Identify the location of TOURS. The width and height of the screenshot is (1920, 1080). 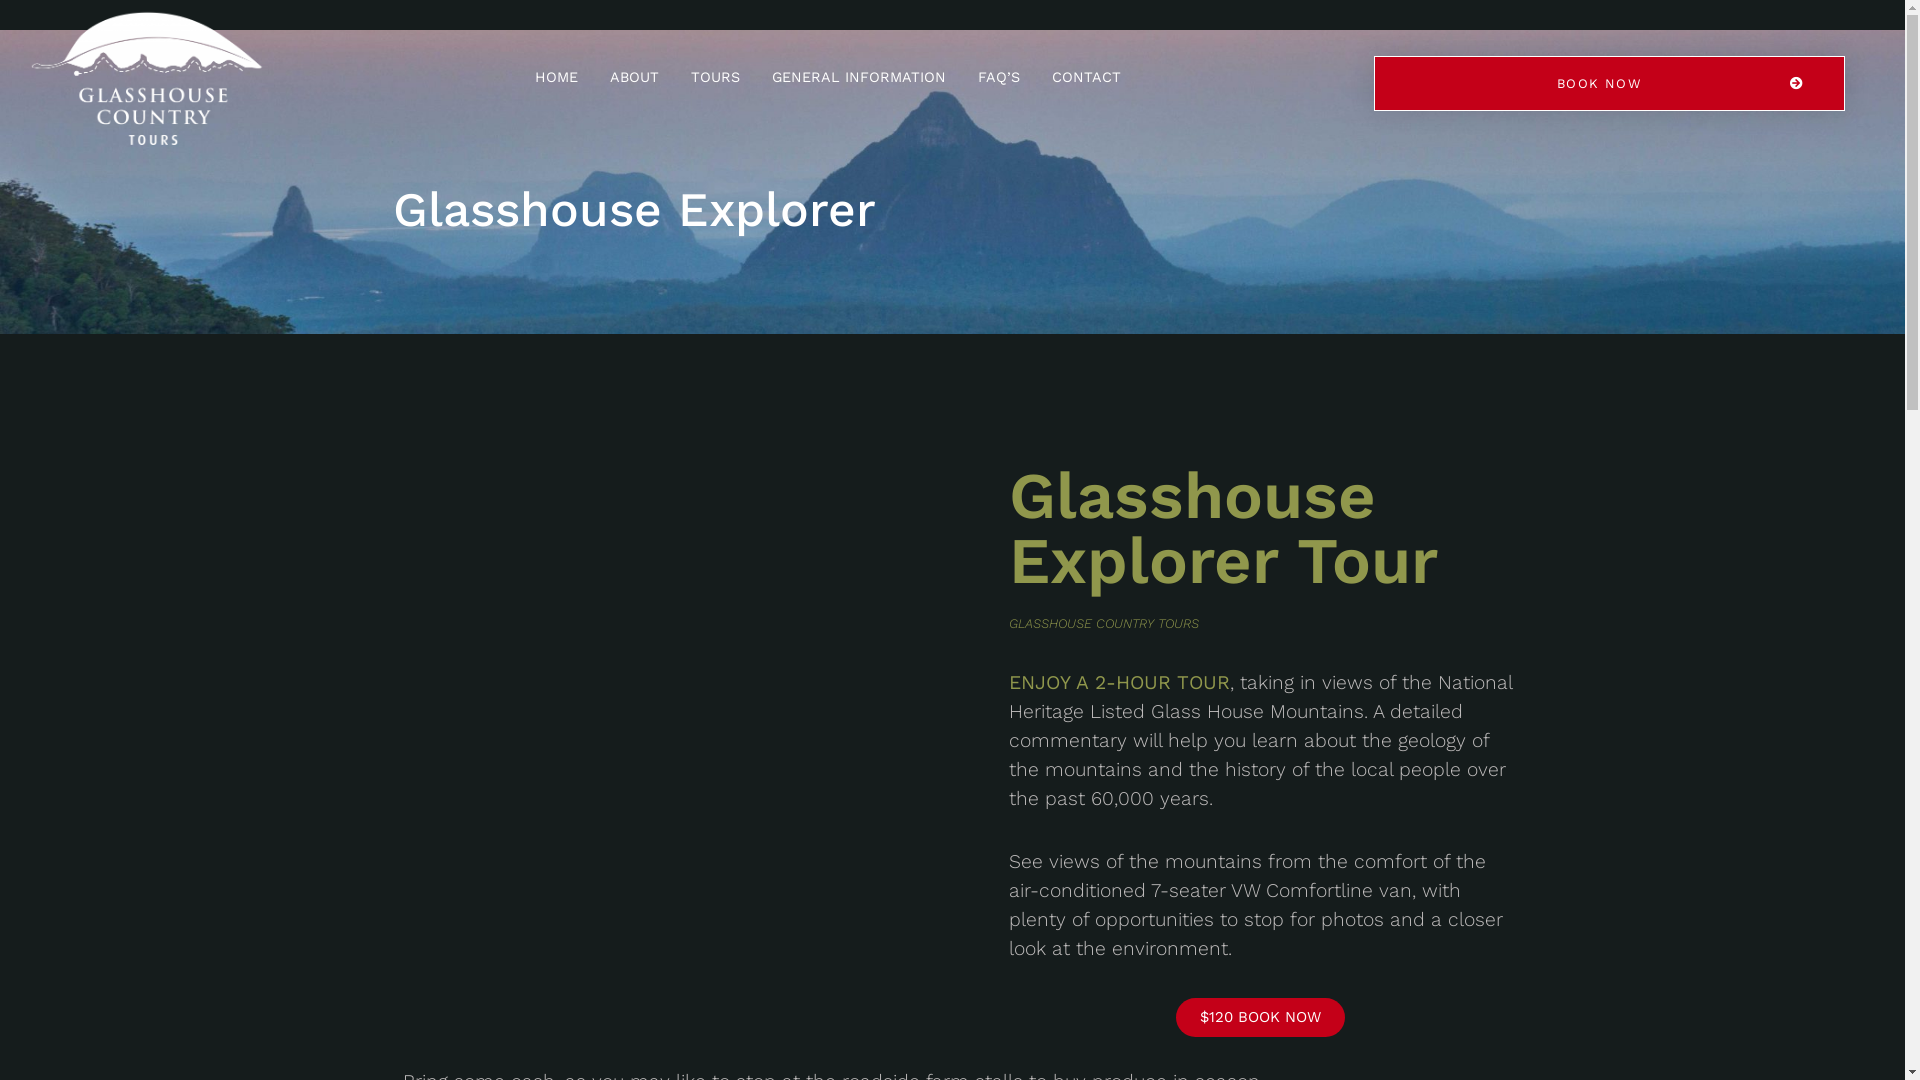
(716, 77).